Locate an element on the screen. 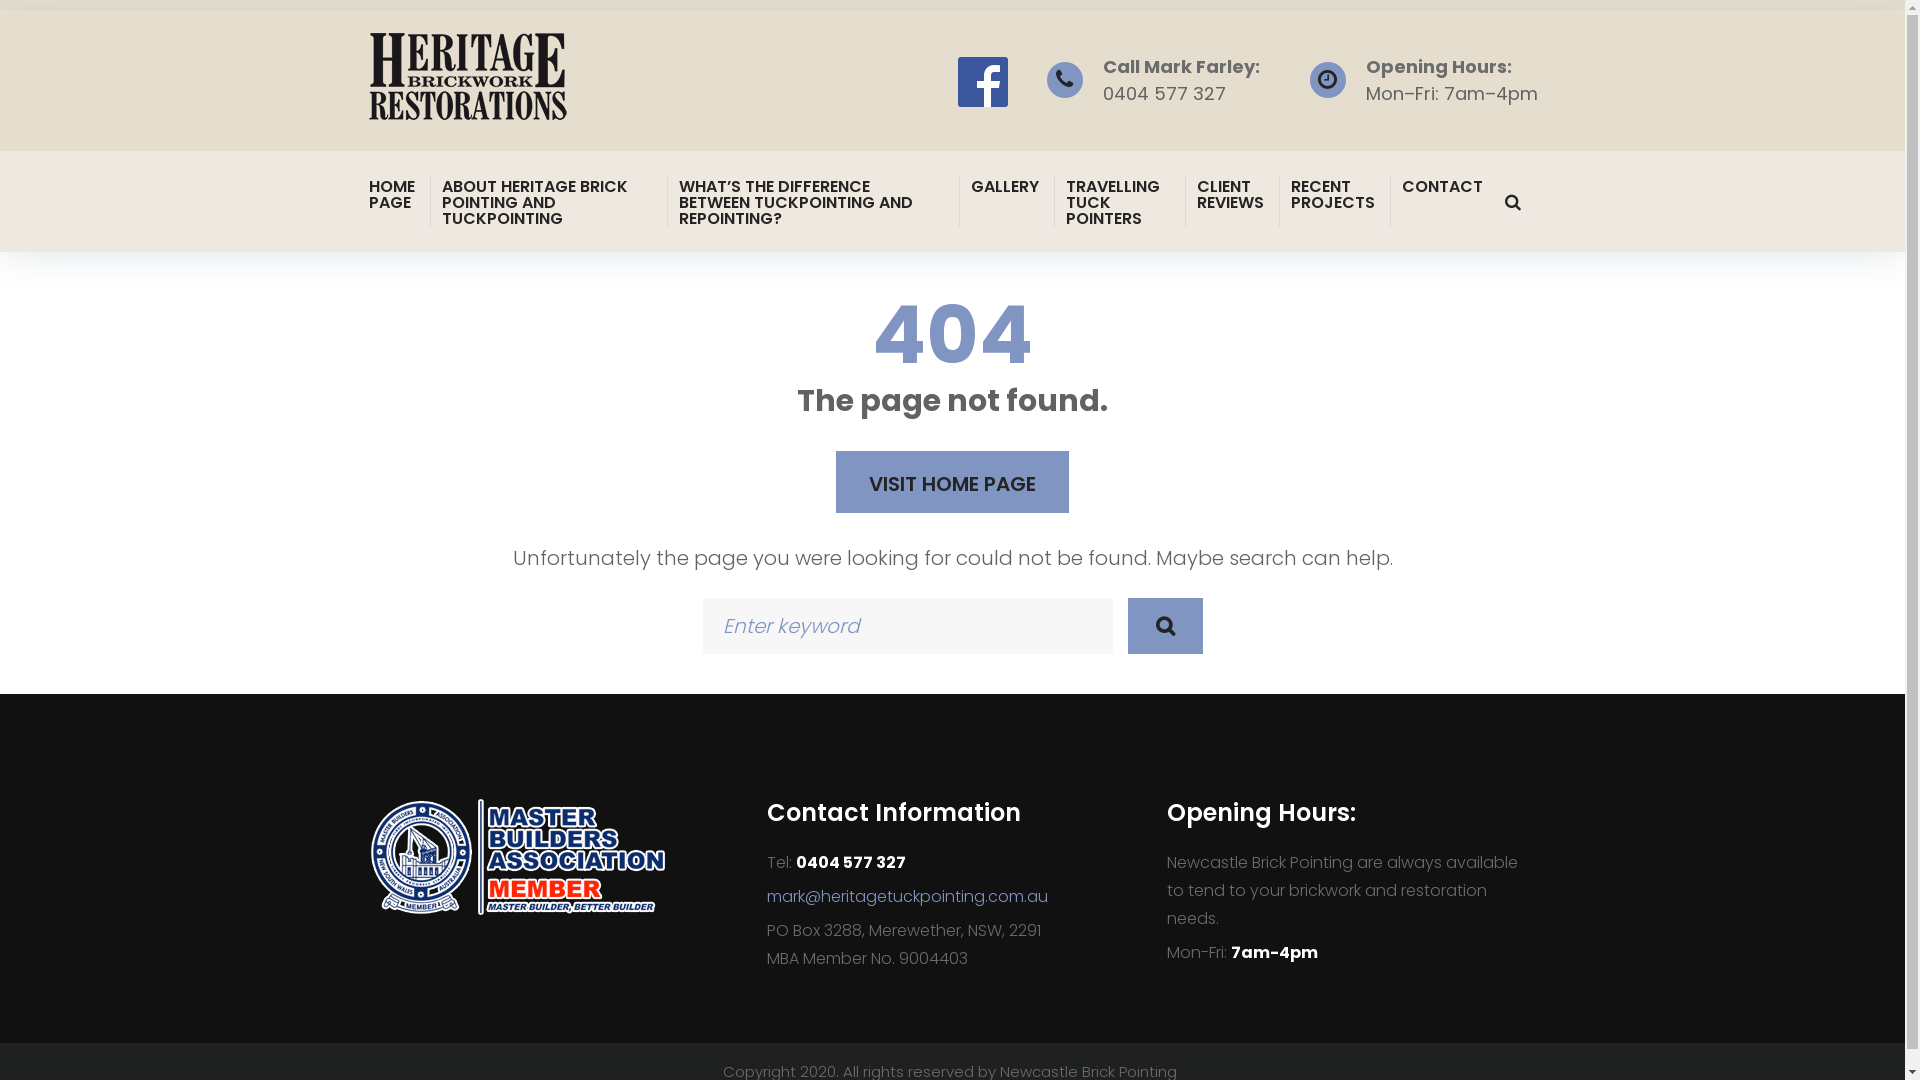 This screenshot has height=1080, width=1920. CLIENT REVIEWS is located at coordinates (1232, 194).